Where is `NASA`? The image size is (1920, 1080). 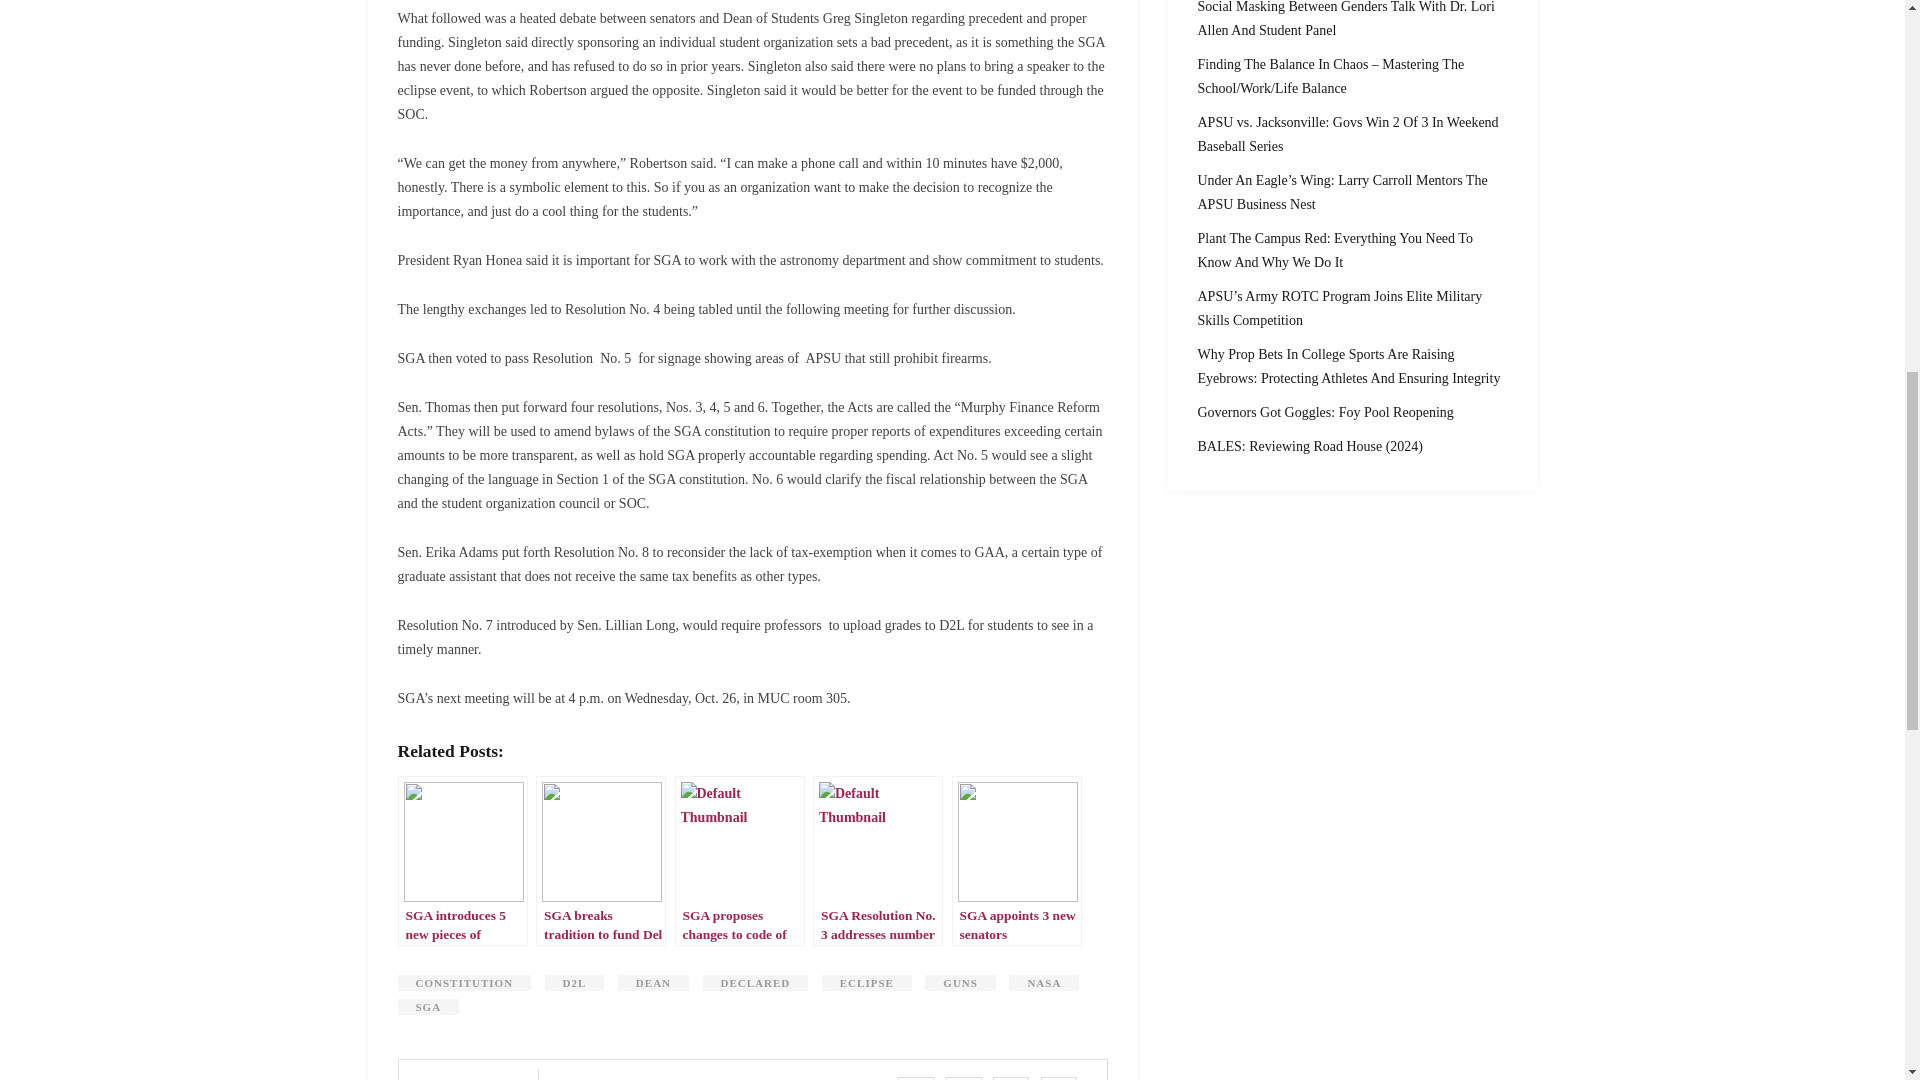 NASA is located at coordinates (1044, 983).